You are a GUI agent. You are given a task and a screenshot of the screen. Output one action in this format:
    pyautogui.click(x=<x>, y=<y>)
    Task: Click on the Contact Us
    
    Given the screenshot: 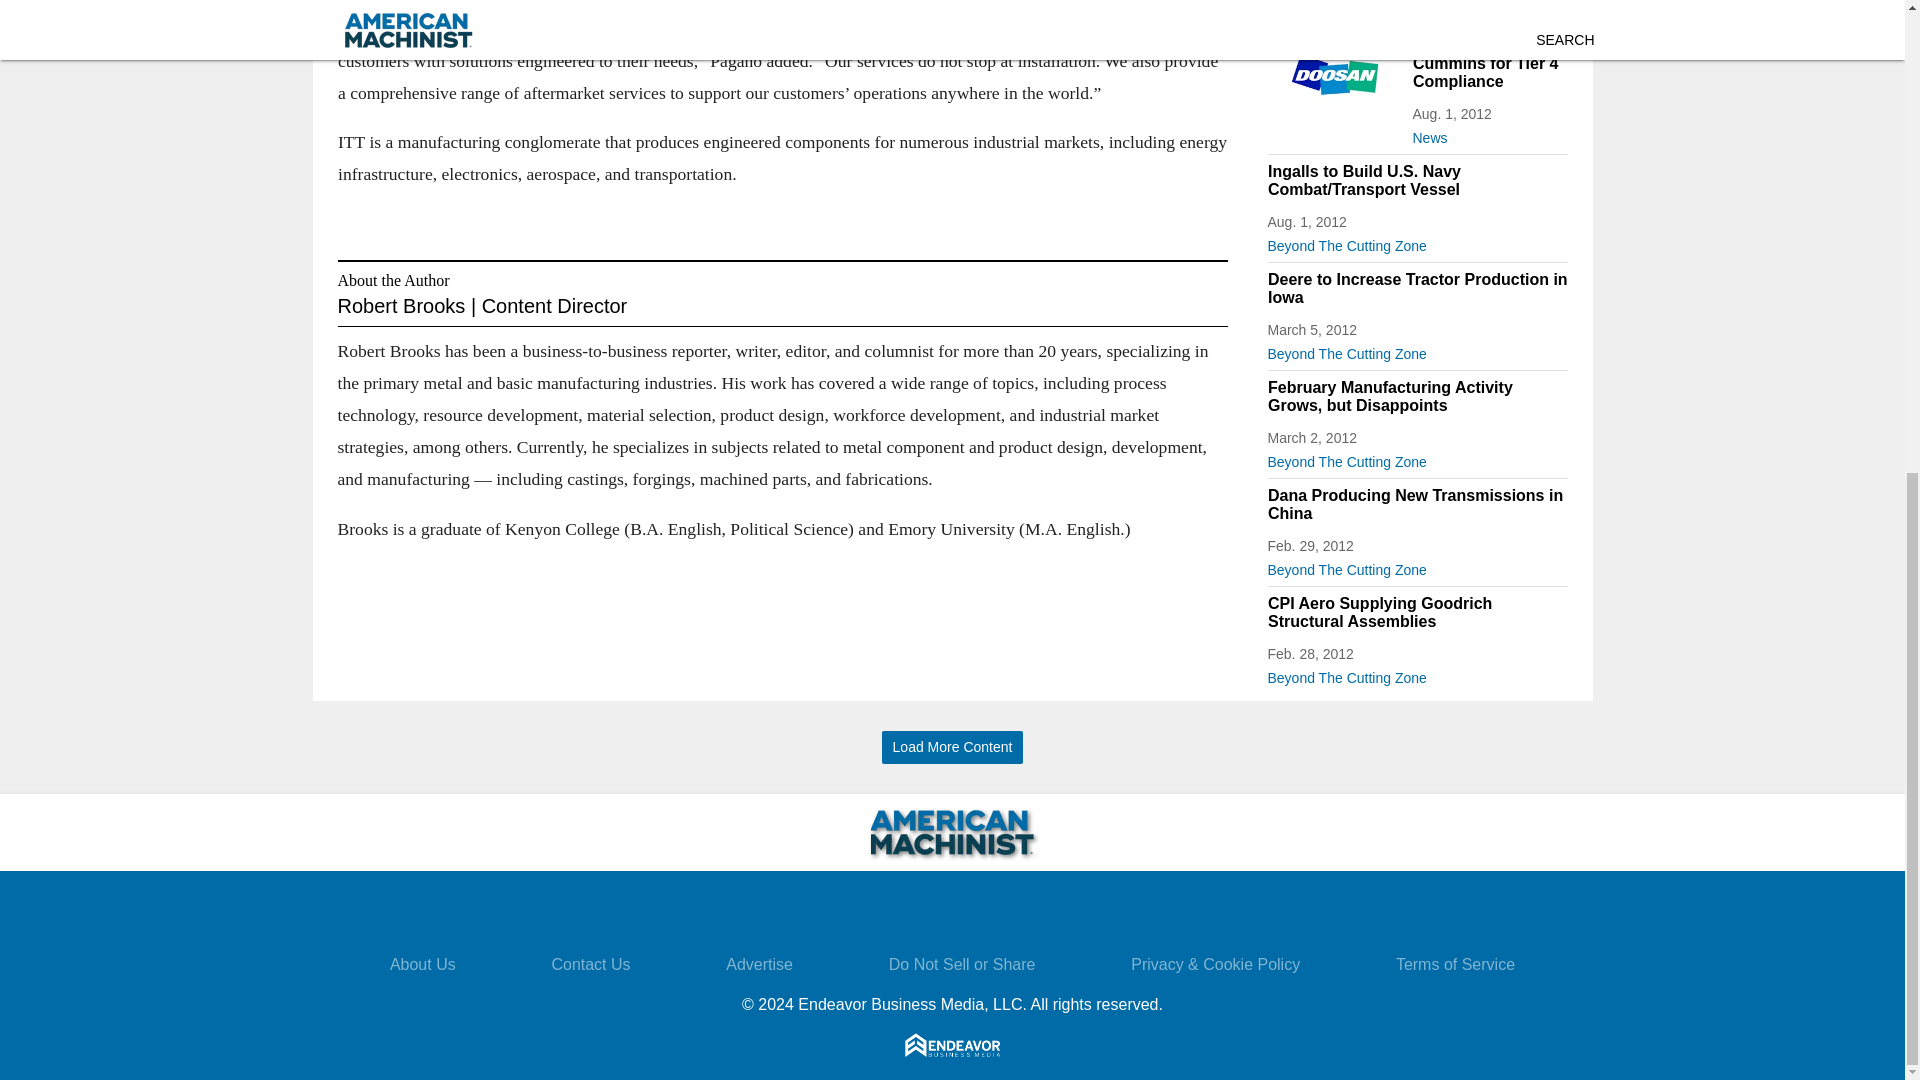 What is the action you would take?
    pyautogui.click(x=590, y=964)
    